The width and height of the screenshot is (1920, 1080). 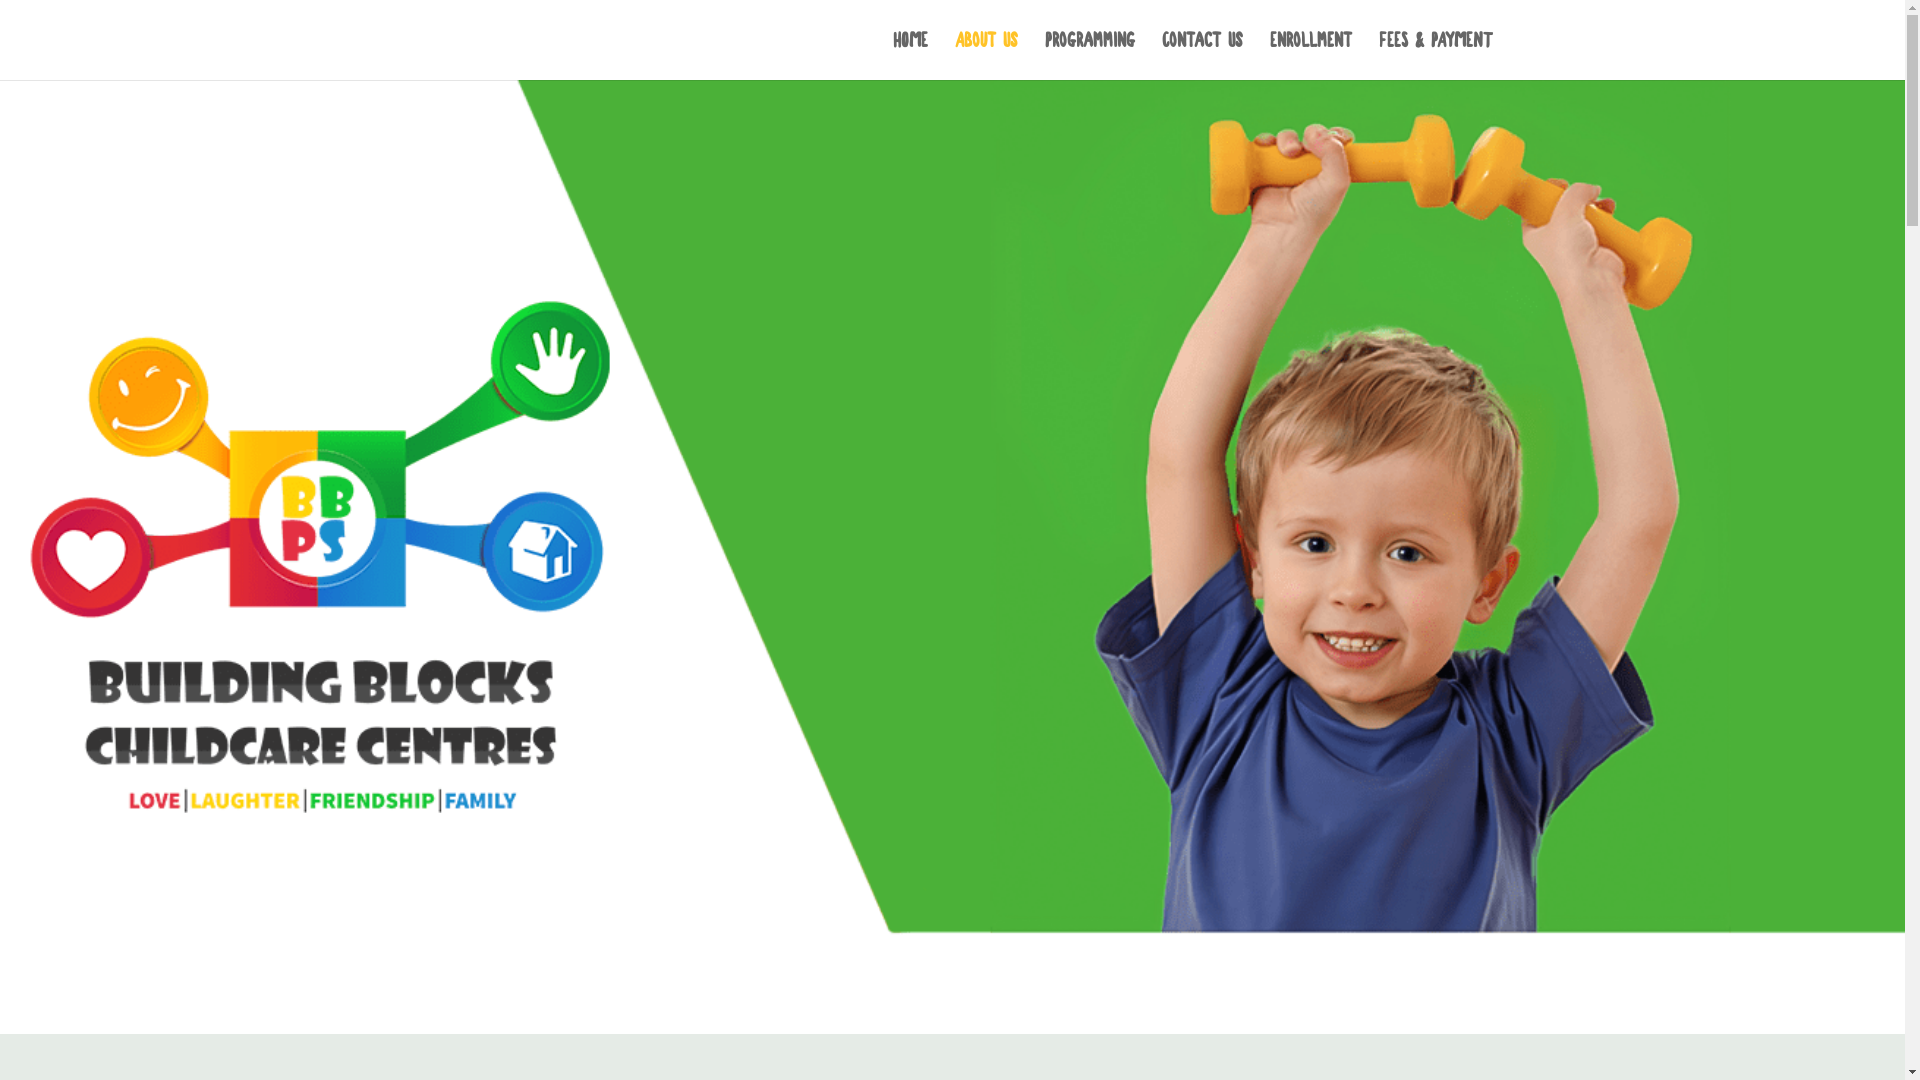 What do you see at coordinates (1311, 56) in the screenshot?
I see `Enrollment` at bounding box center [1311, 56].